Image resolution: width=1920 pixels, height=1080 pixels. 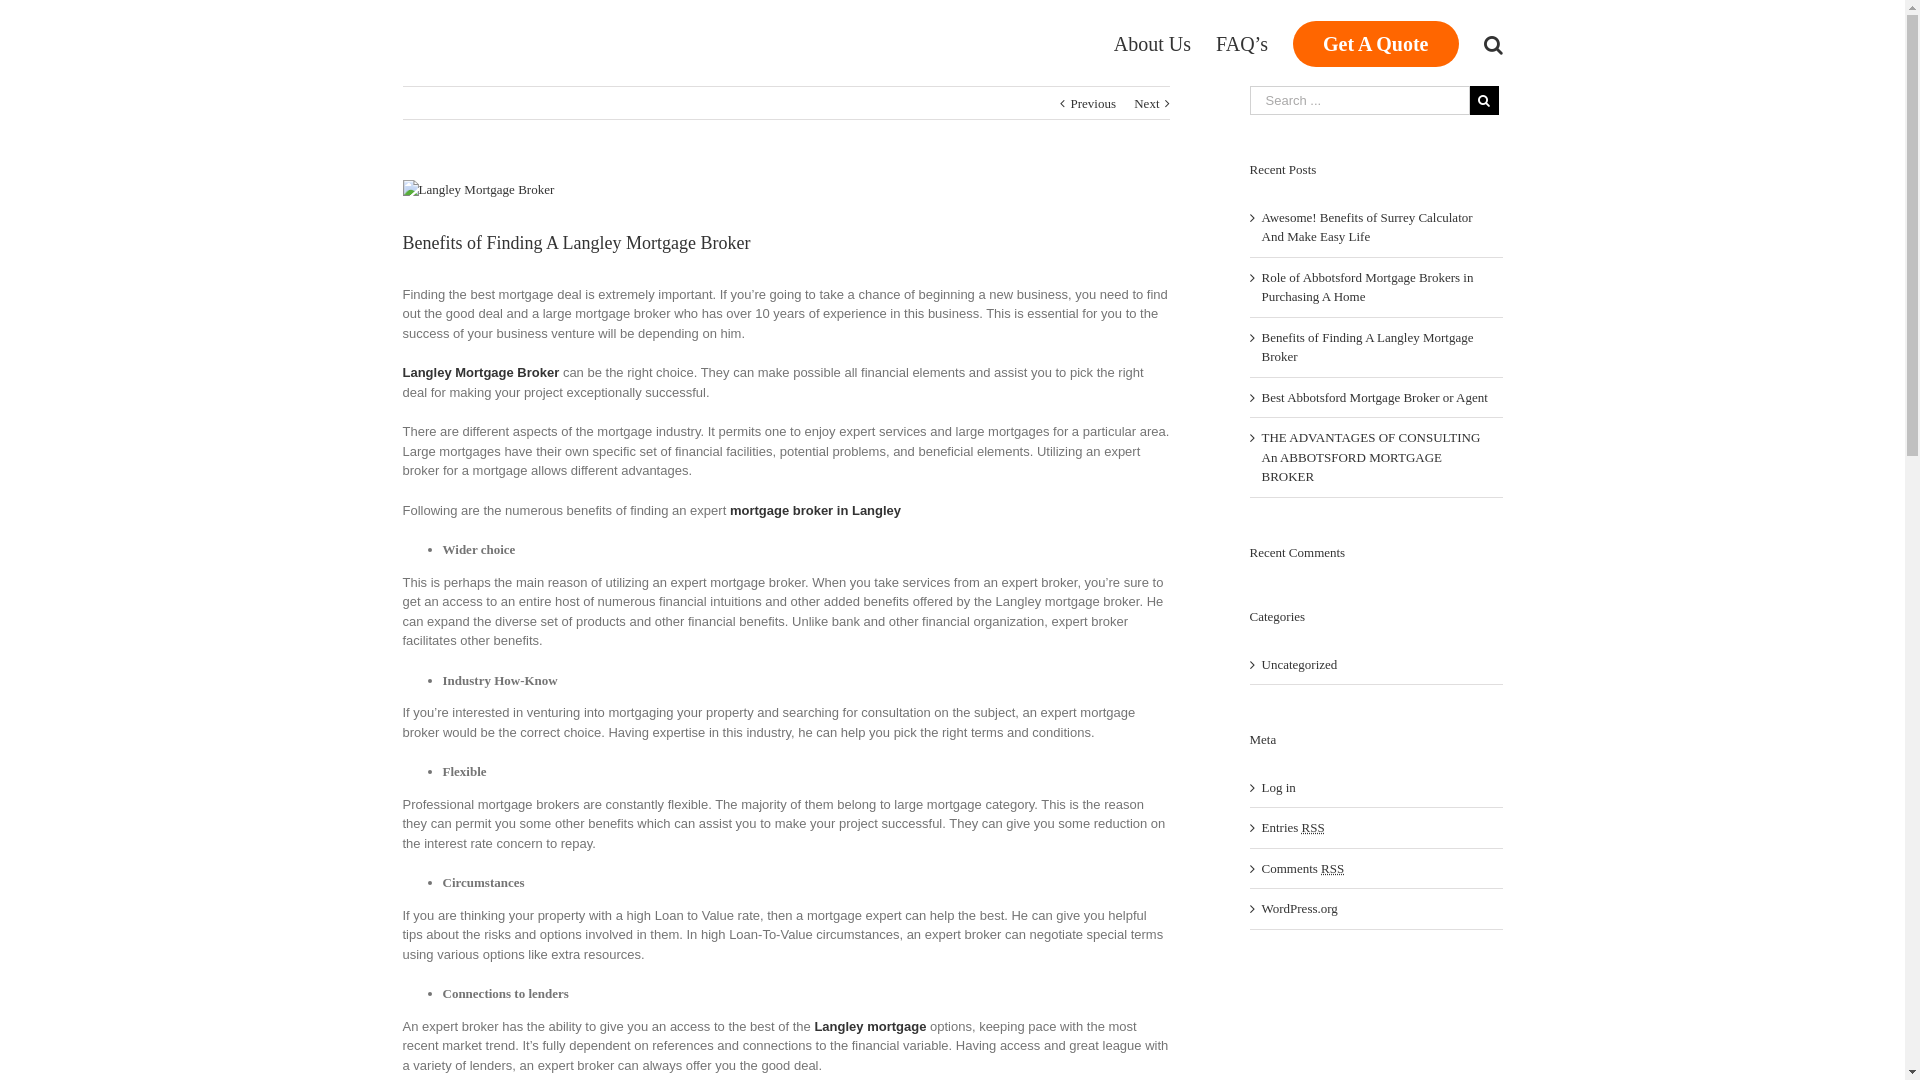 What do you see at coordinates (1152, 43) in the screenshot?
I see `About Us` at bounding box center [1152, 43].